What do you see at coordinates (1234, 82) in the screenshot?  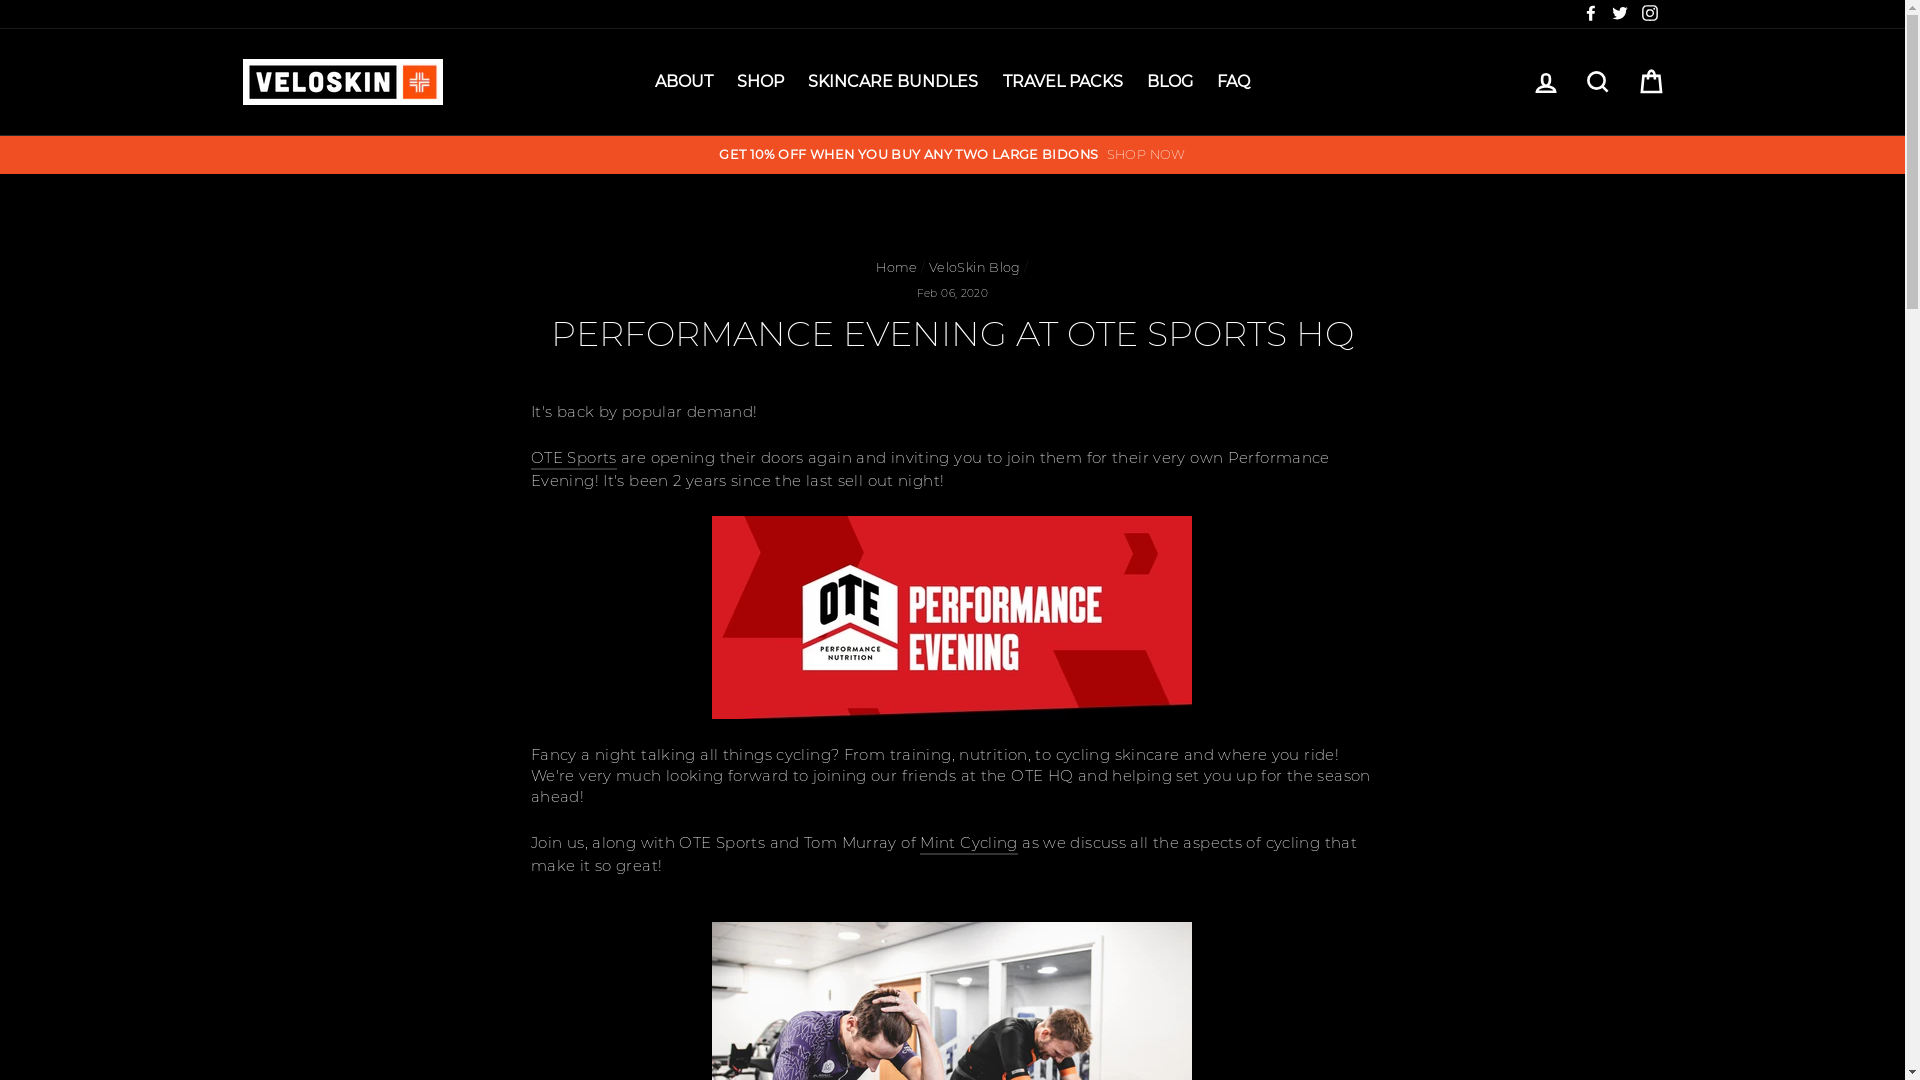 I see `FAQ` at bounding box center [1234, 82].